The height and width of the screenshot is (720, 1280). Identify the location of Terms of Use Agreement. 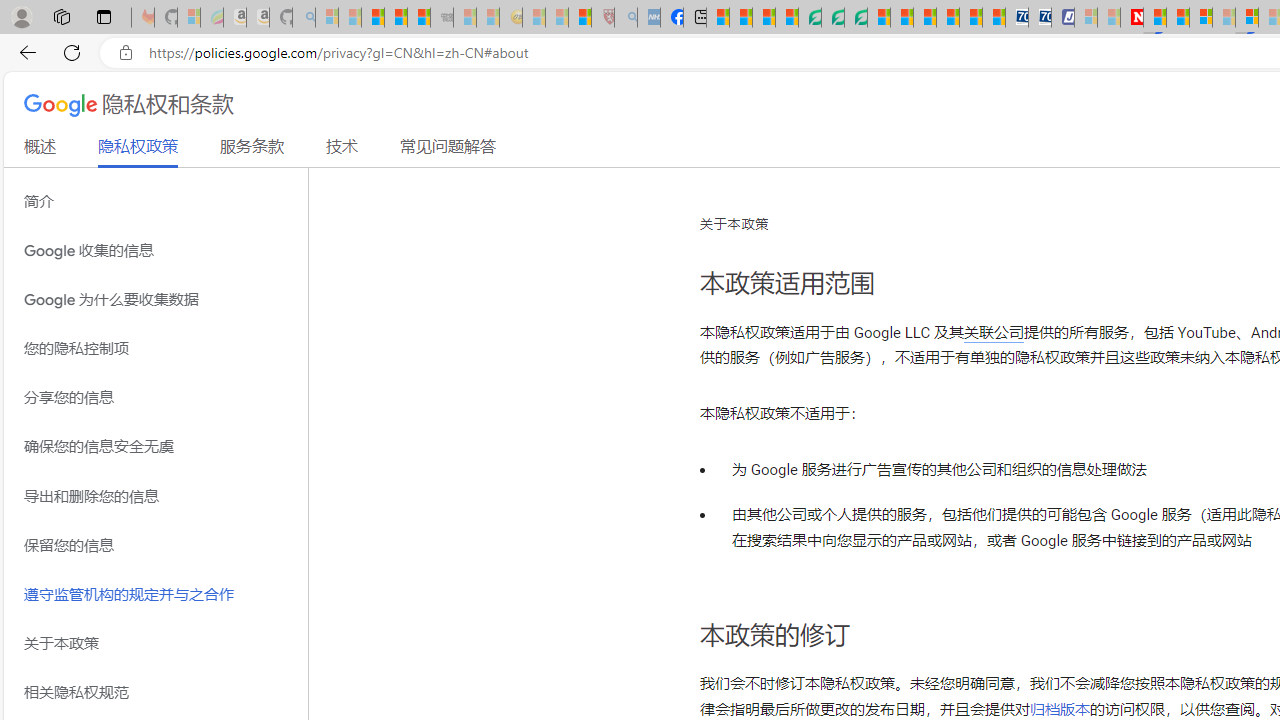
(832, 18).